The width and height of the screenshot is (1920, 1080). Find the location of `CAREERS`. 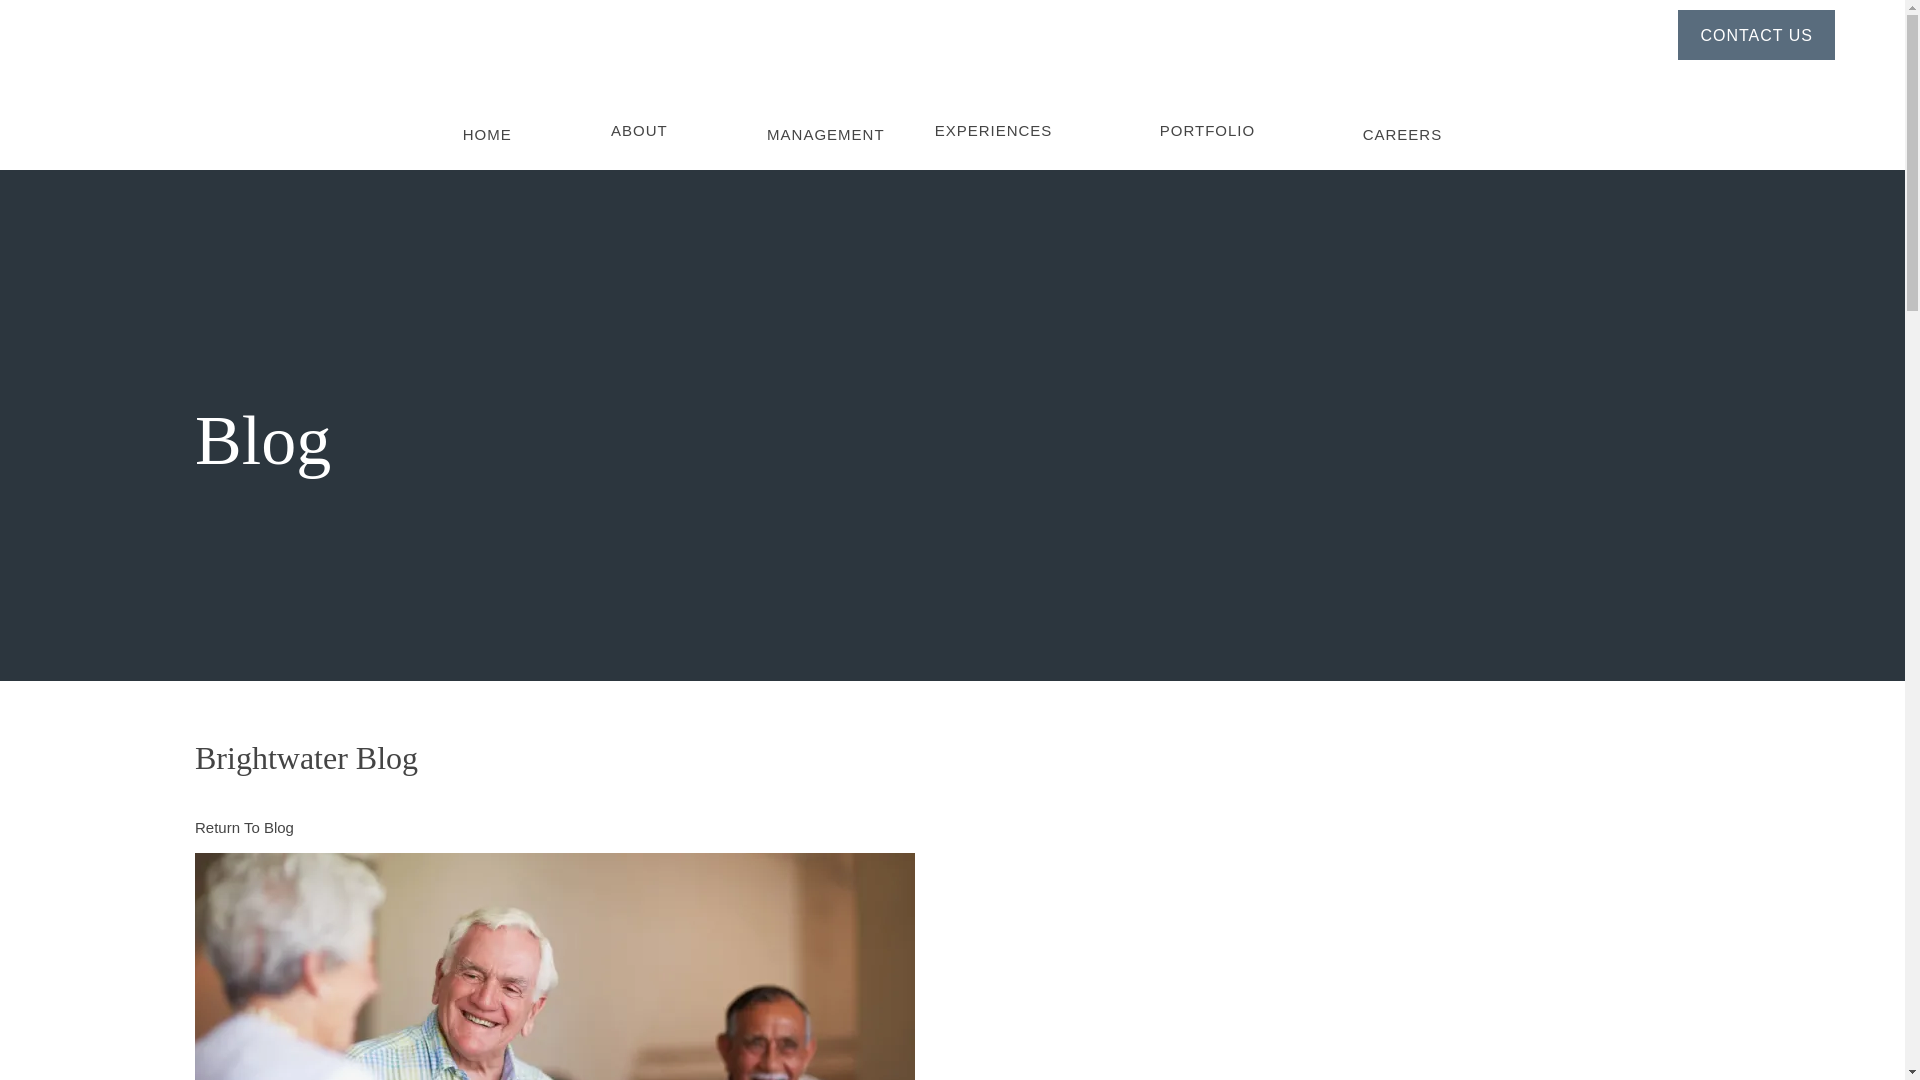

CAREERS is located at coordinates (1403, 120).